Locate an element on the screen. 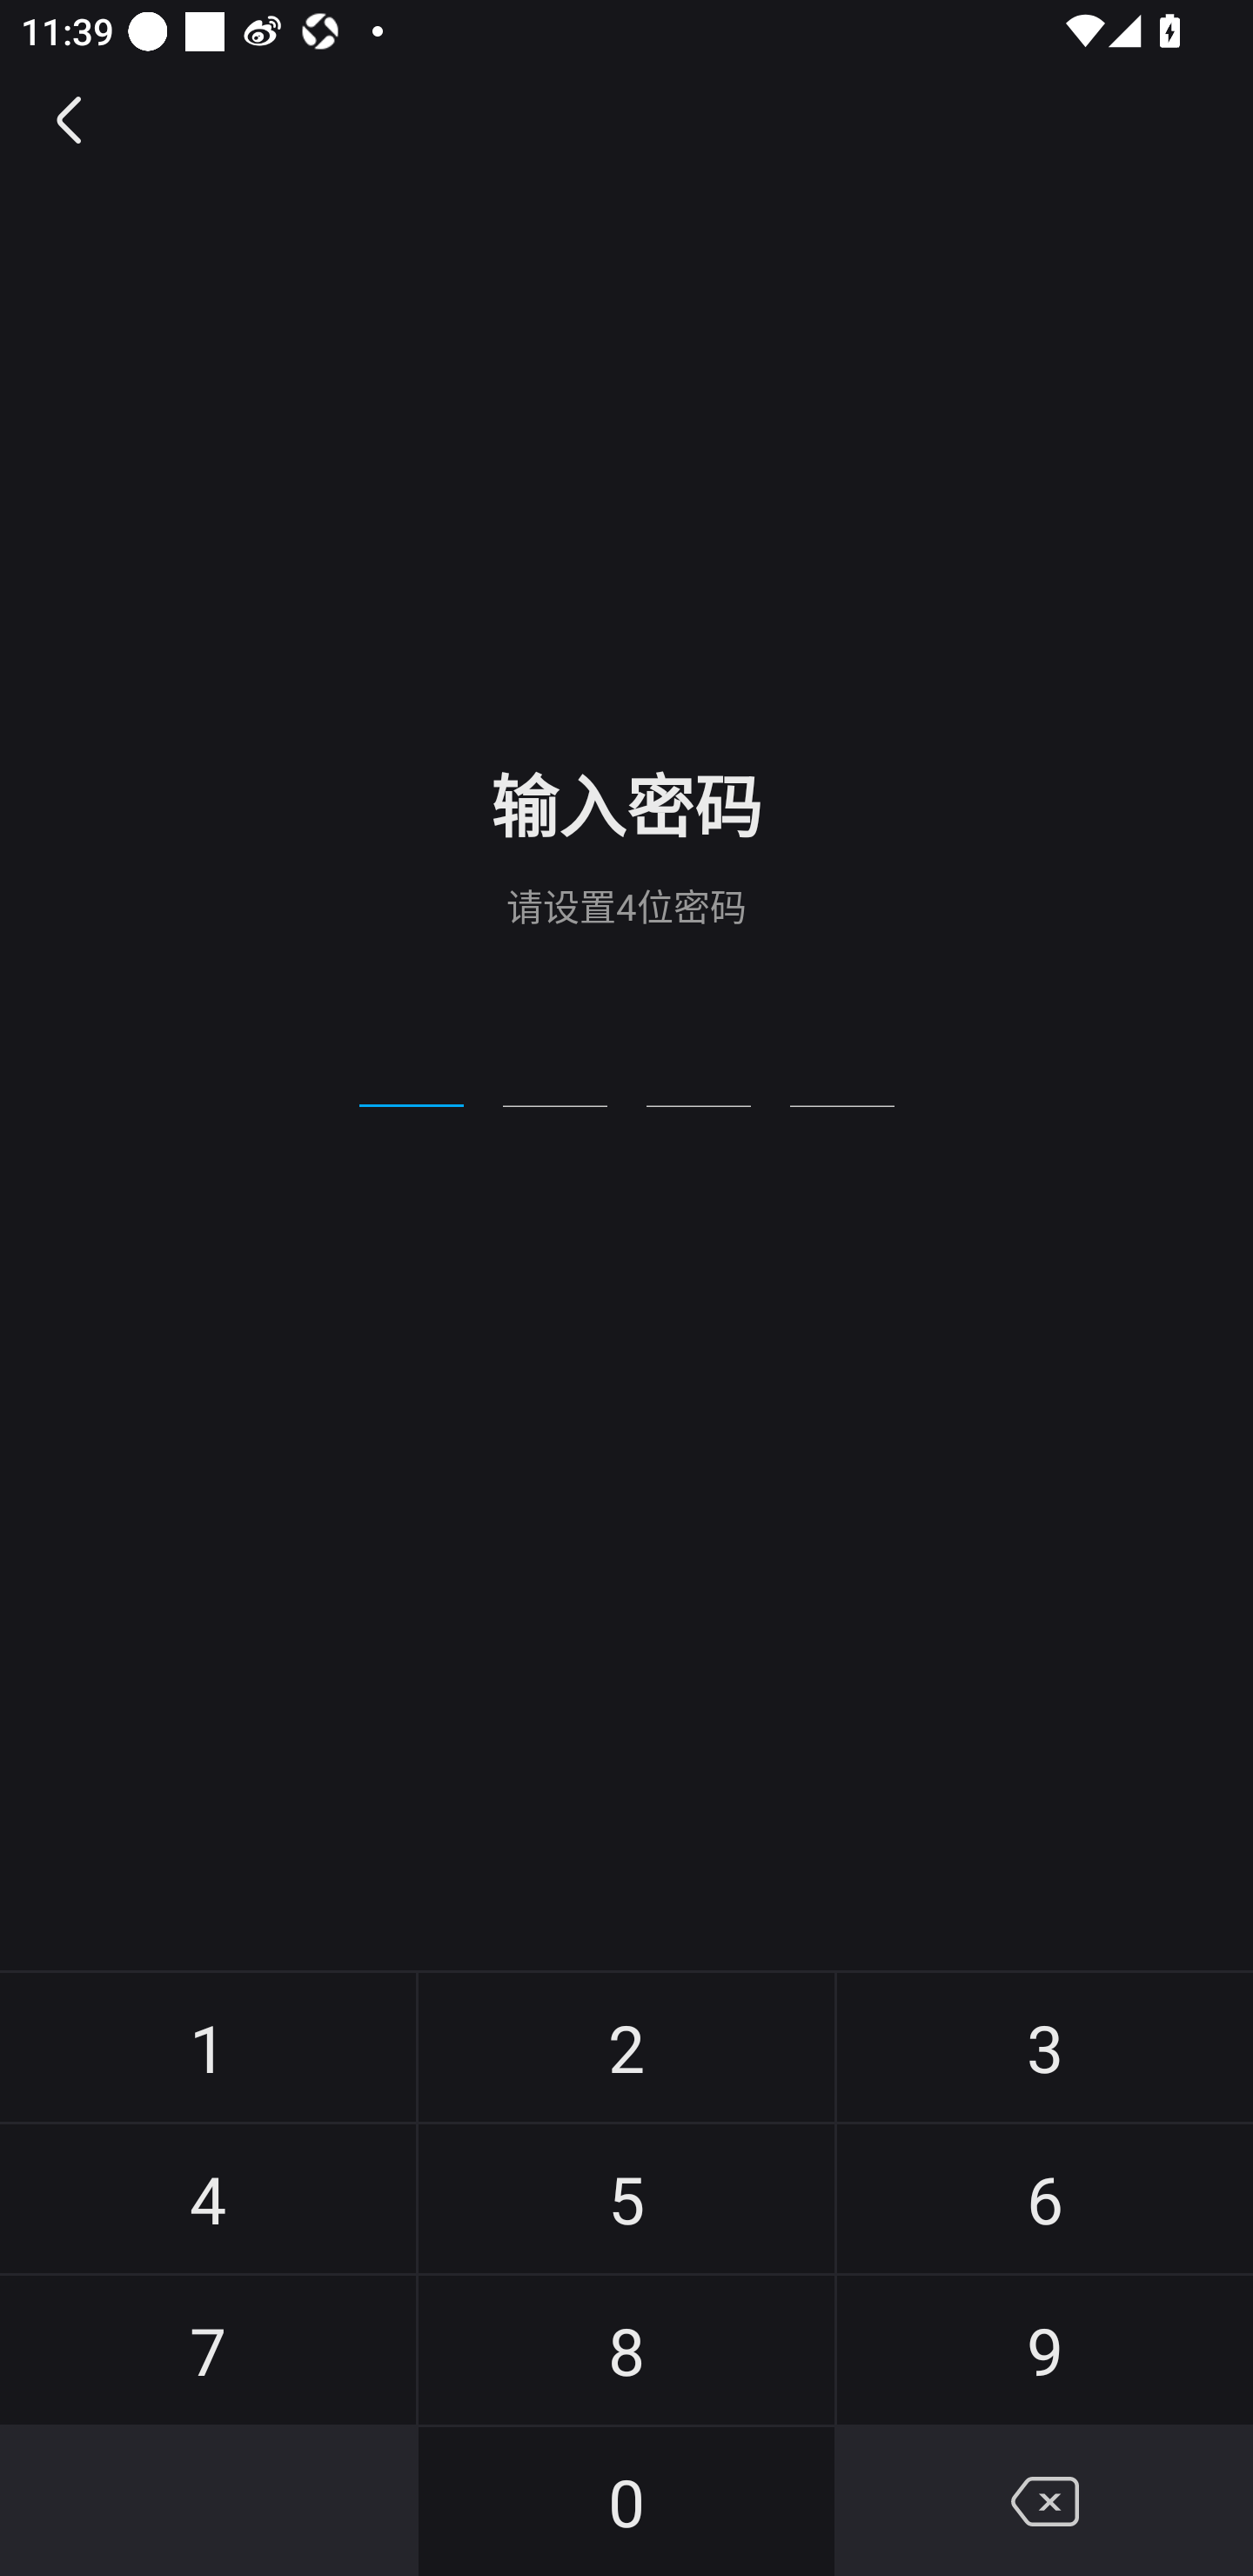  5 is located at coordinates (626, 2198).